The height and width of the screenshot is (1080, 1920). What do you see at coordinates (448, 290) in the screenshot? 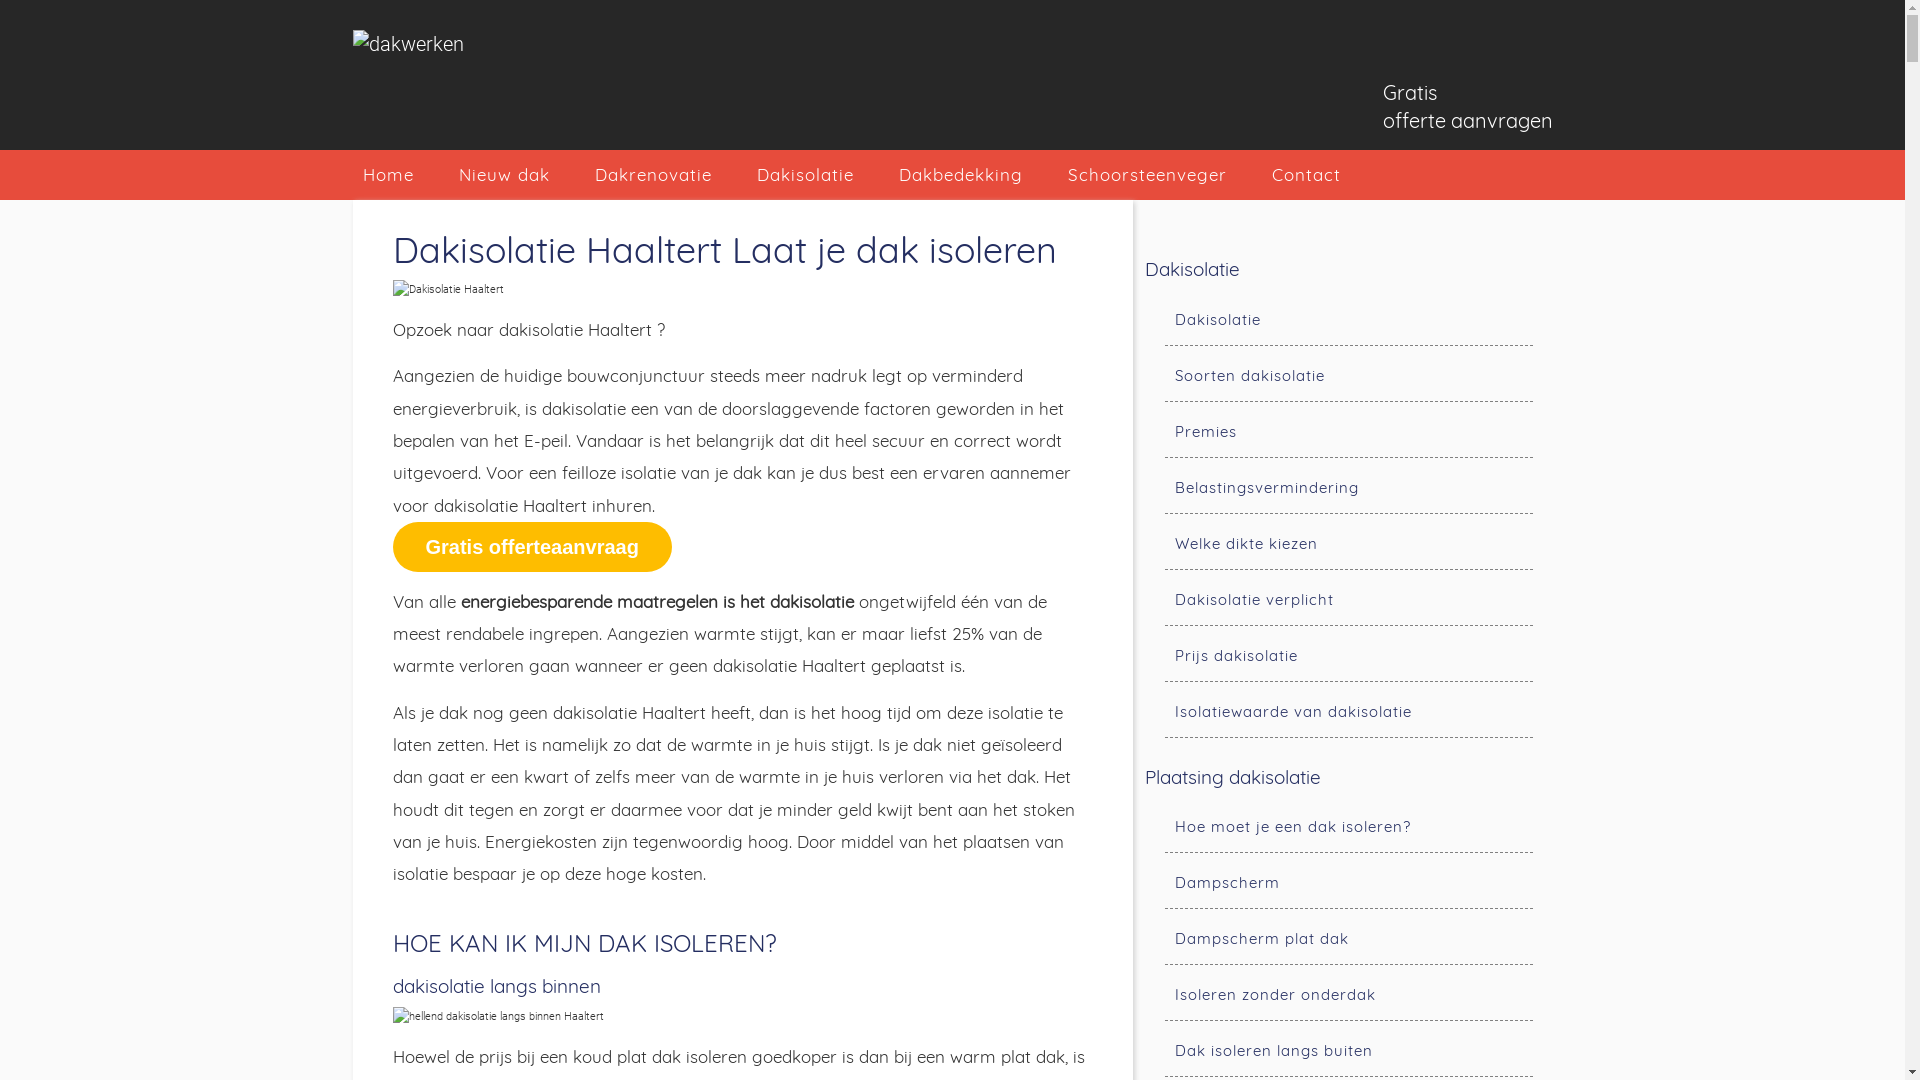
I see `Dakisolatie Haaltert` at bounding box center [448, 290].